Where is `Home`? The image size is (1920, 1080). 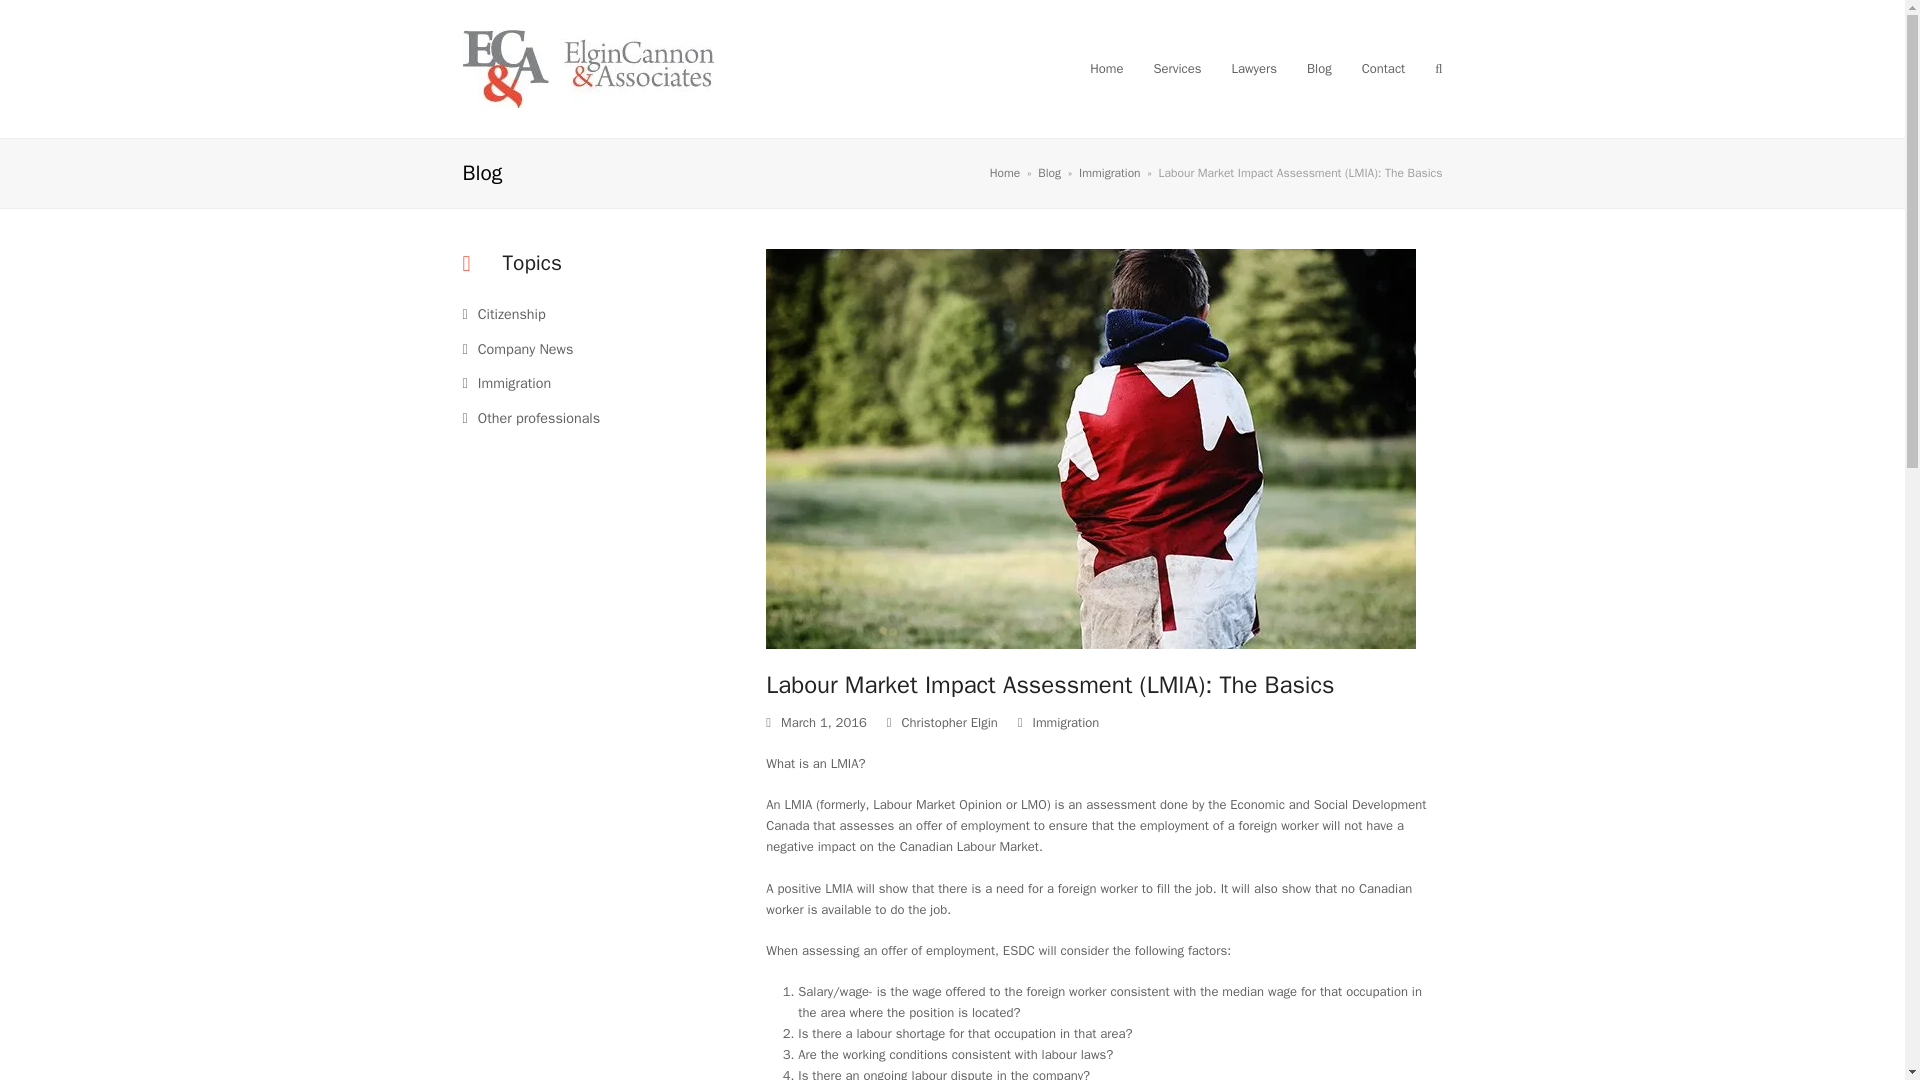
Home is located at coordinates (1006, 173).